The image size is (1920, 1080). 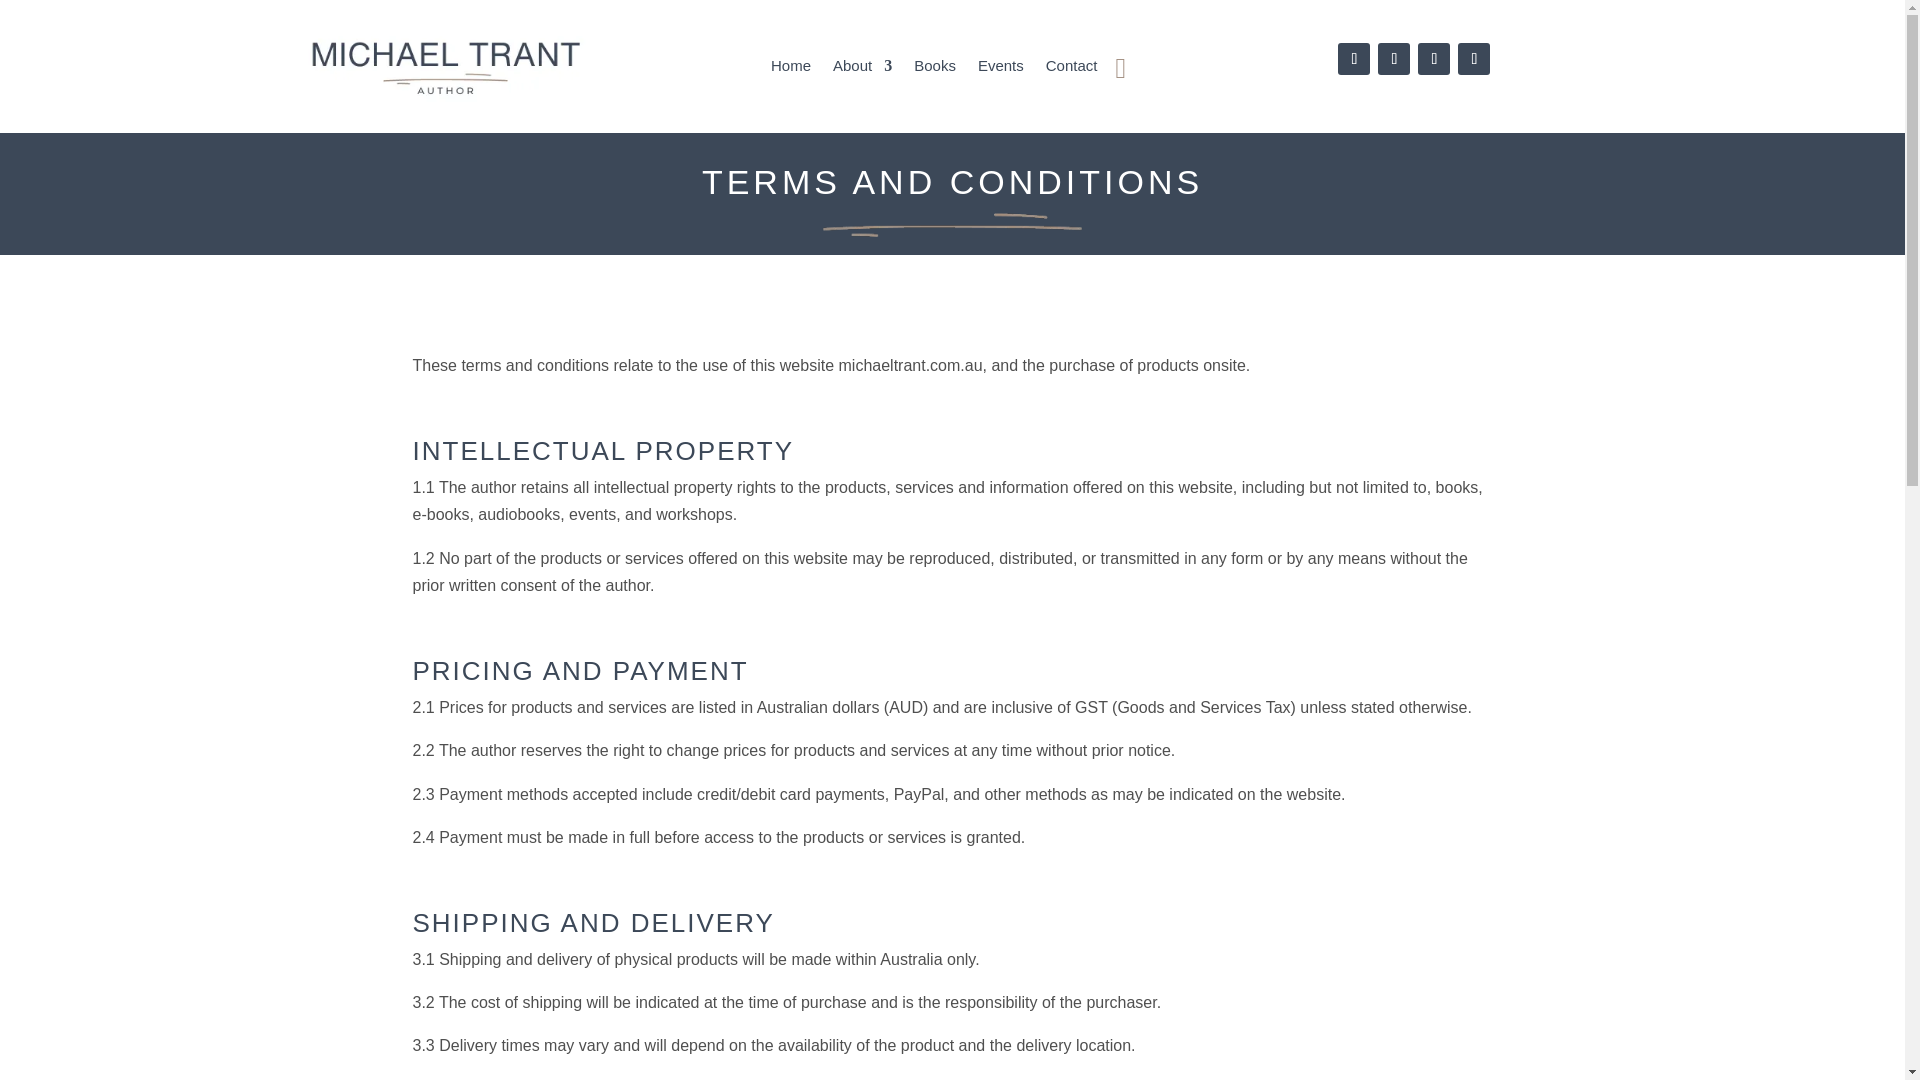 What do you see at coordinates (952, 224) in the screenshot?
I see `Michael Trant stickes` at bounding box center [952, 224].